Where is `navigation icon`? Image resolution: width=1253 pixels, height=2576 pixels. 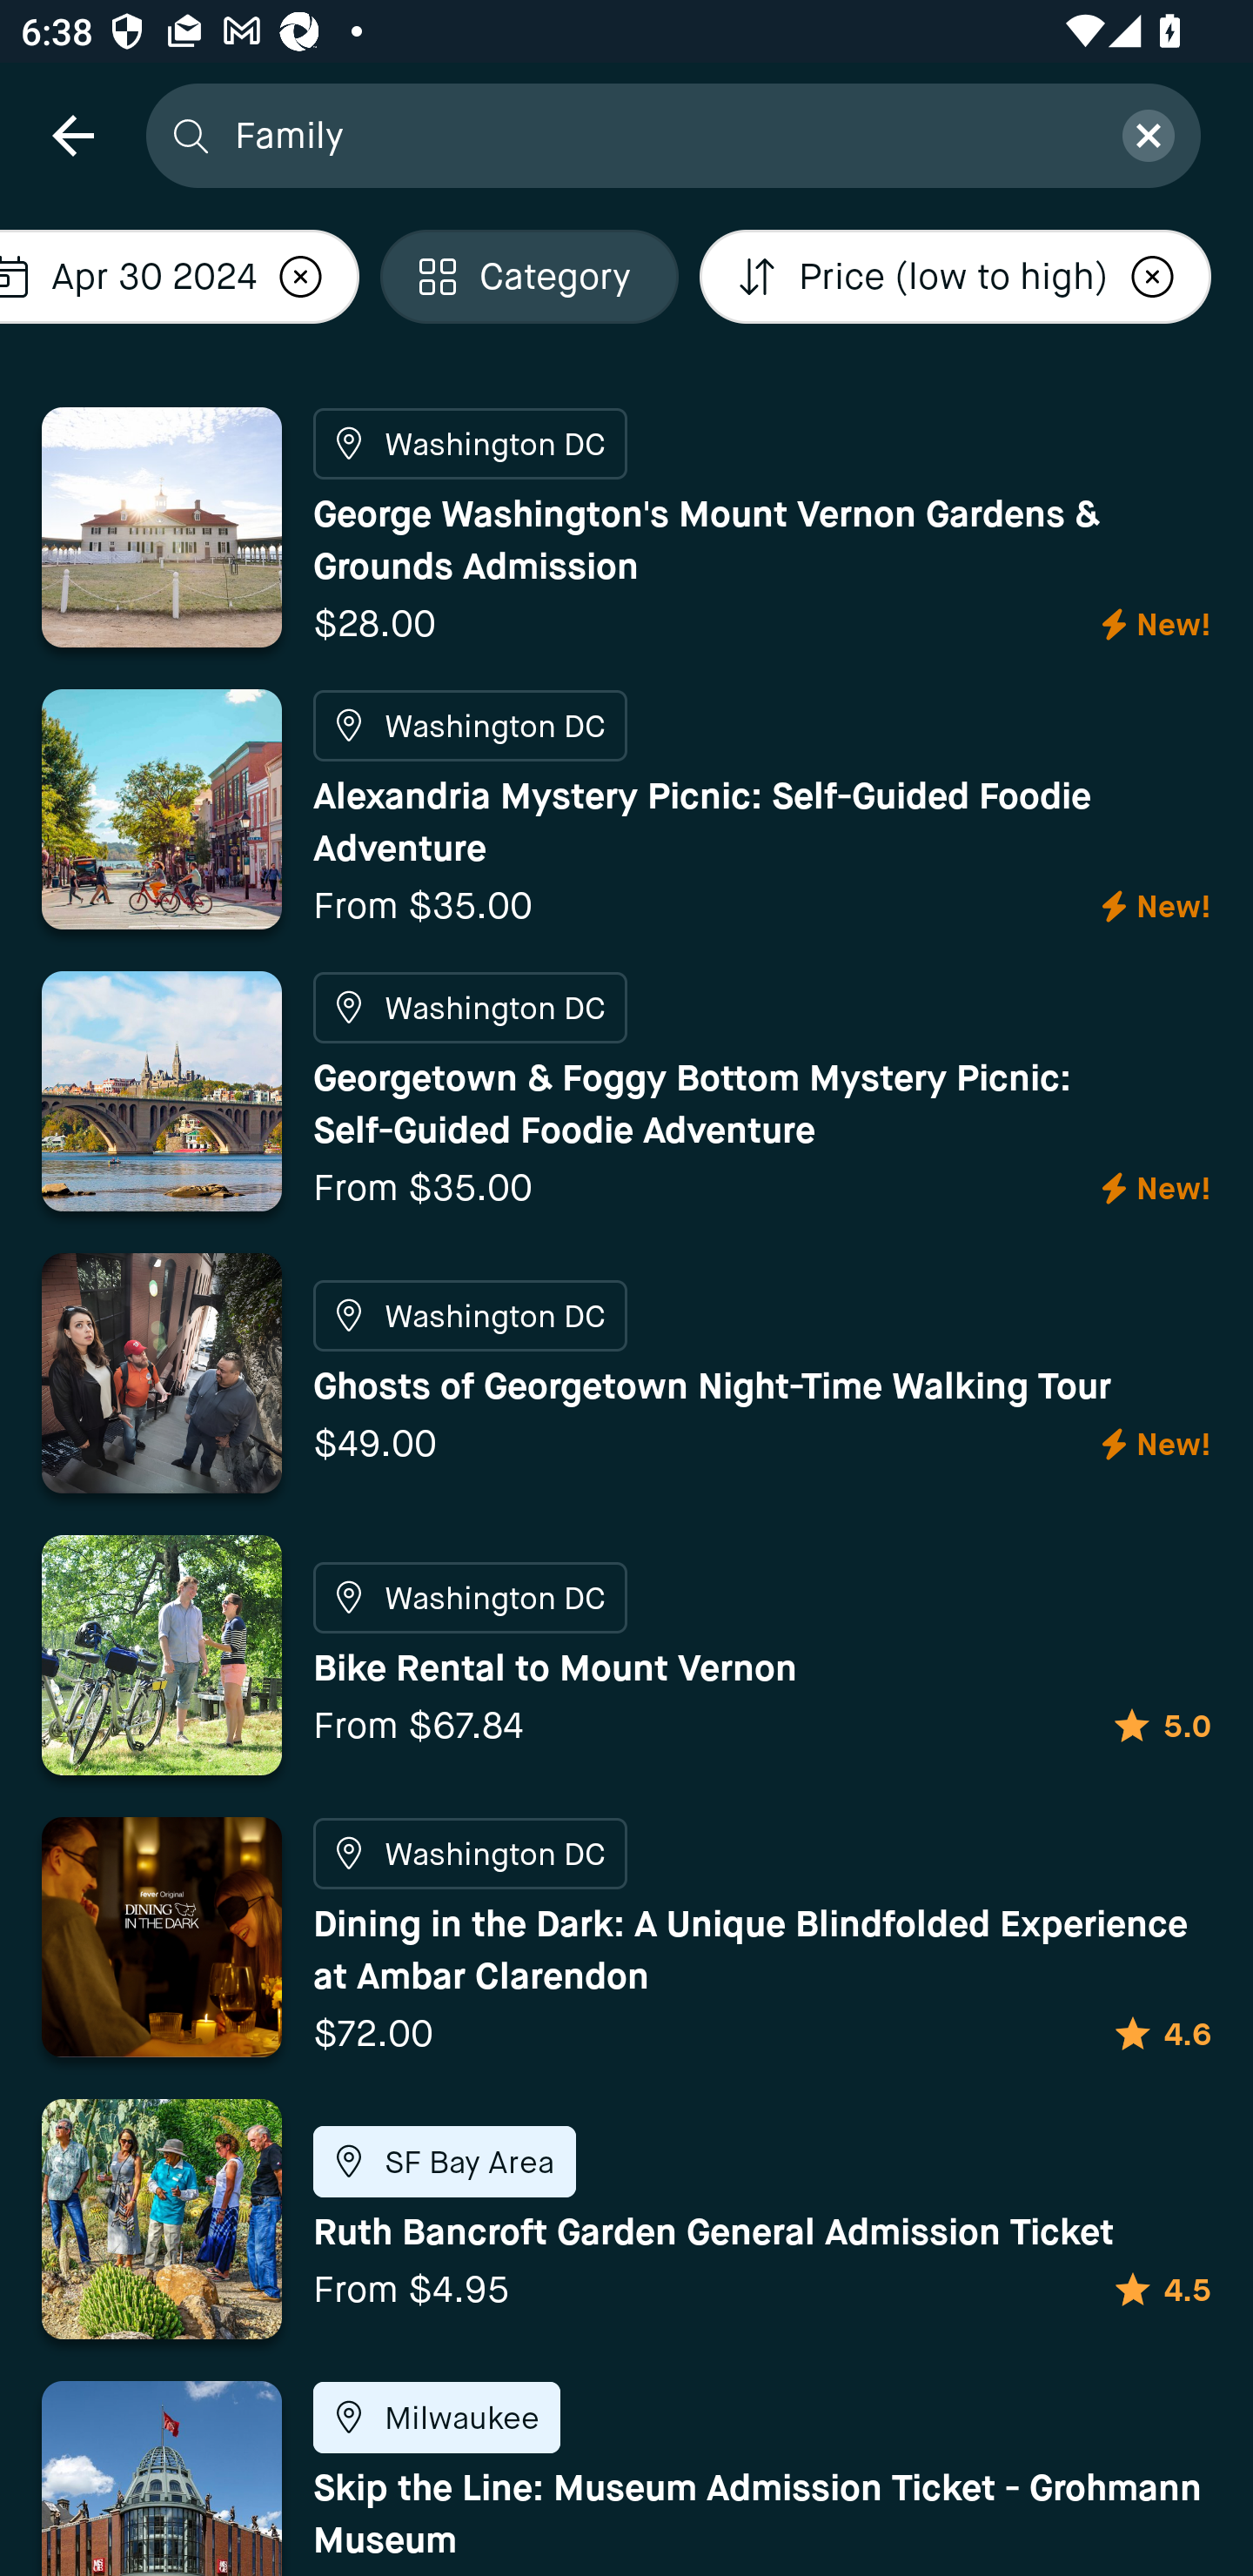 navigation icon is located at coordinates (72, 134).